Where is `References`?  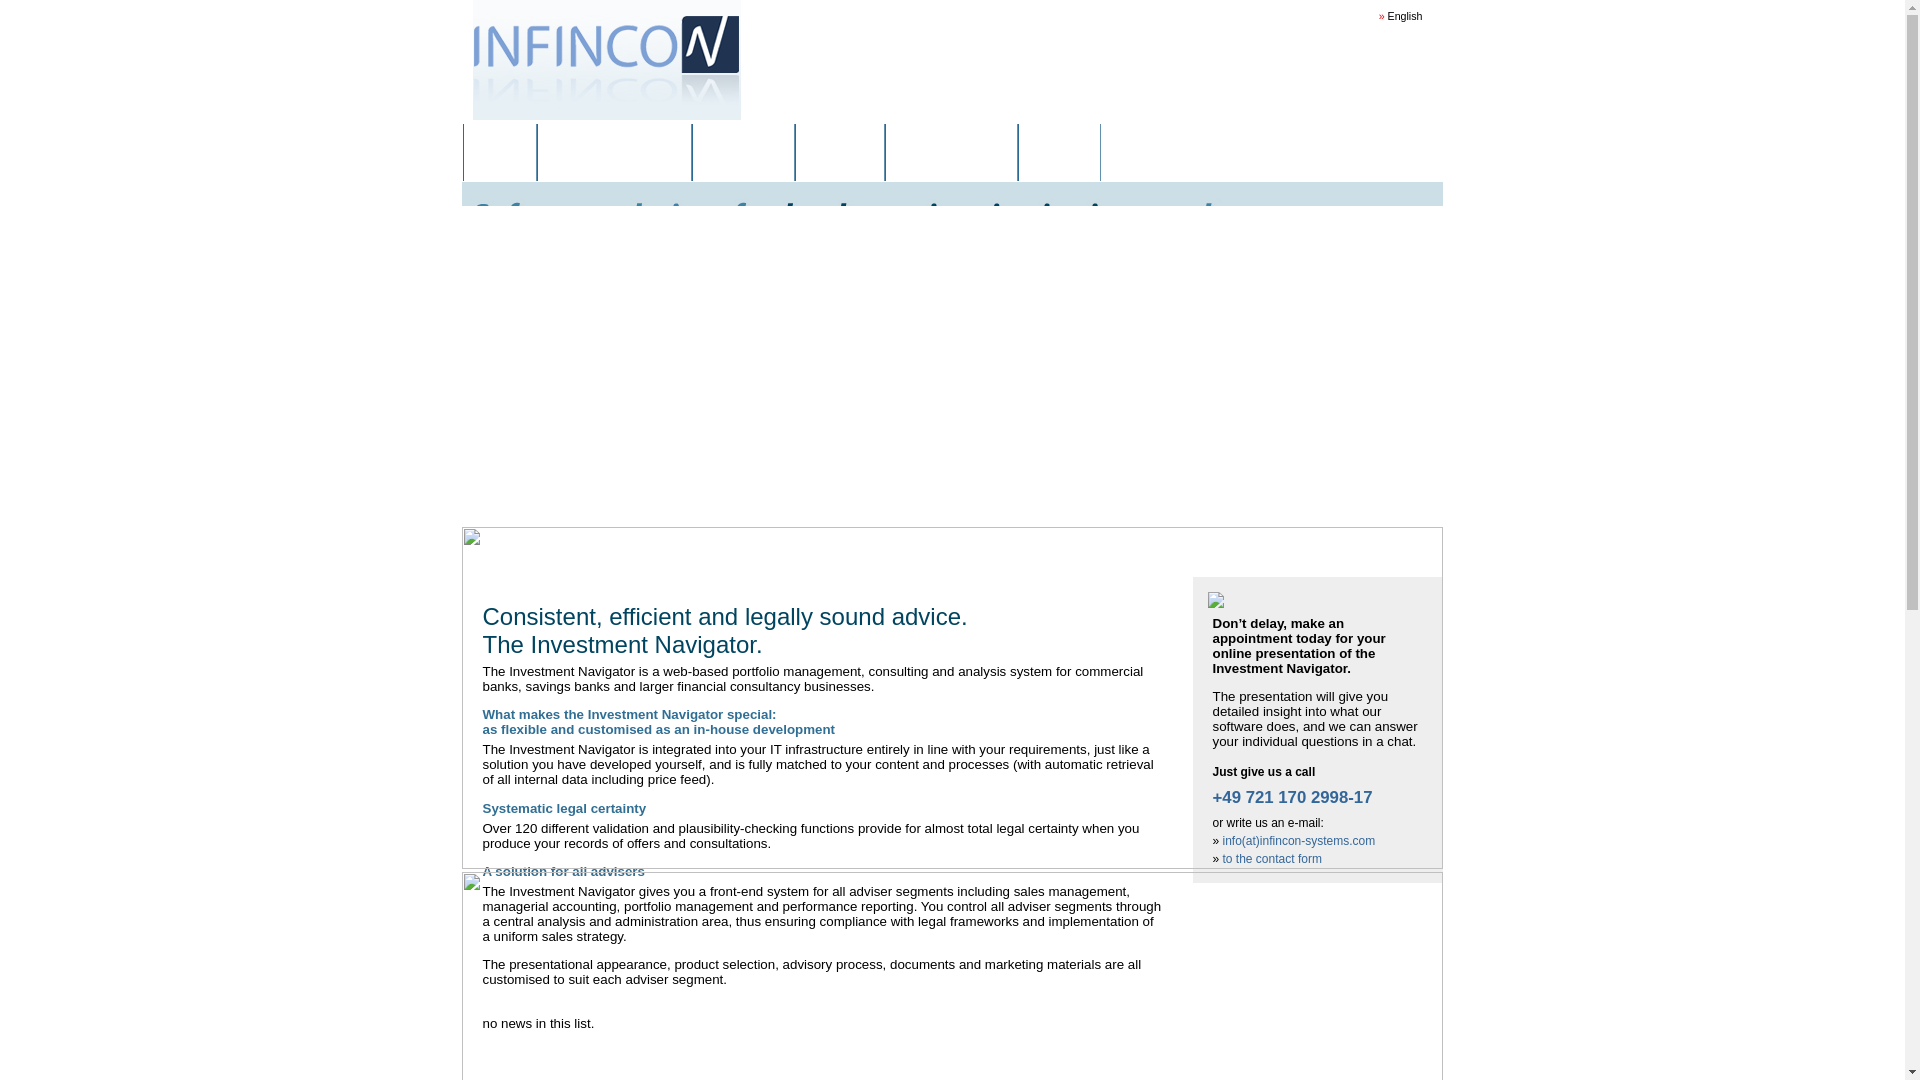 References is located at coordinates (744, 153).